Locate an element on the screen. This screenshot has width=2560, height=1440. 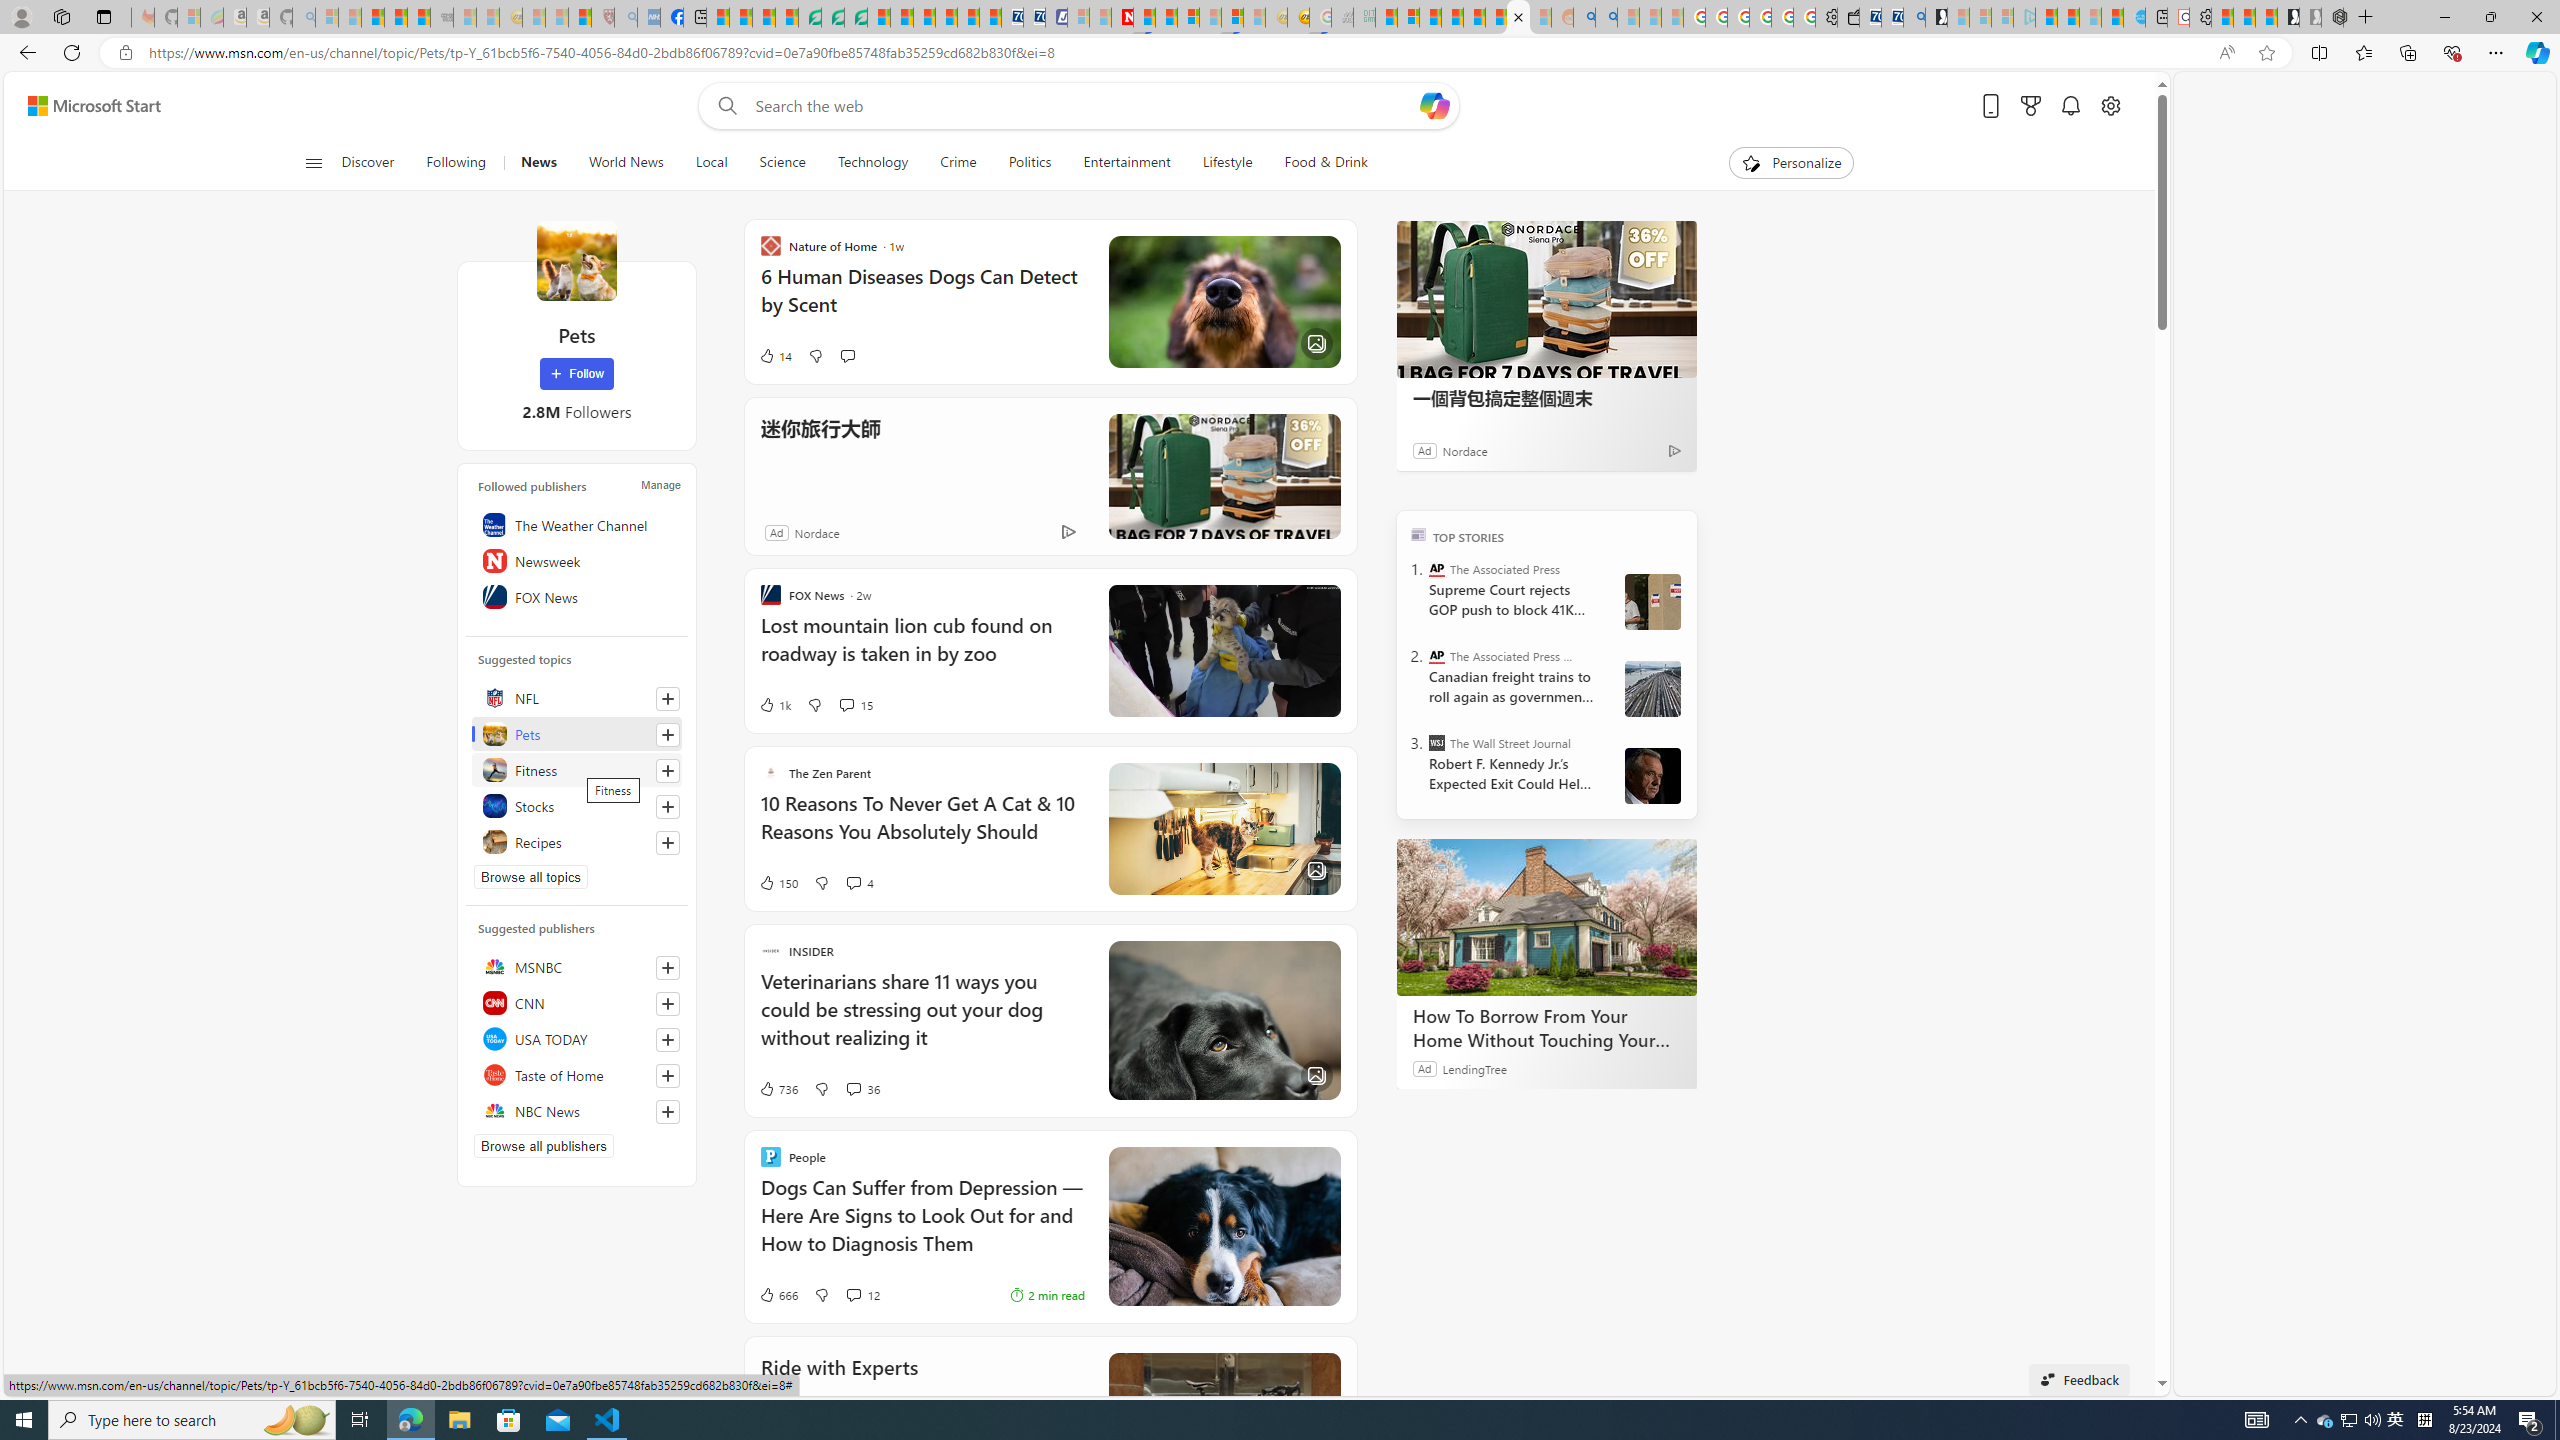
Lifestyle is located at coordinates (1227, 163).